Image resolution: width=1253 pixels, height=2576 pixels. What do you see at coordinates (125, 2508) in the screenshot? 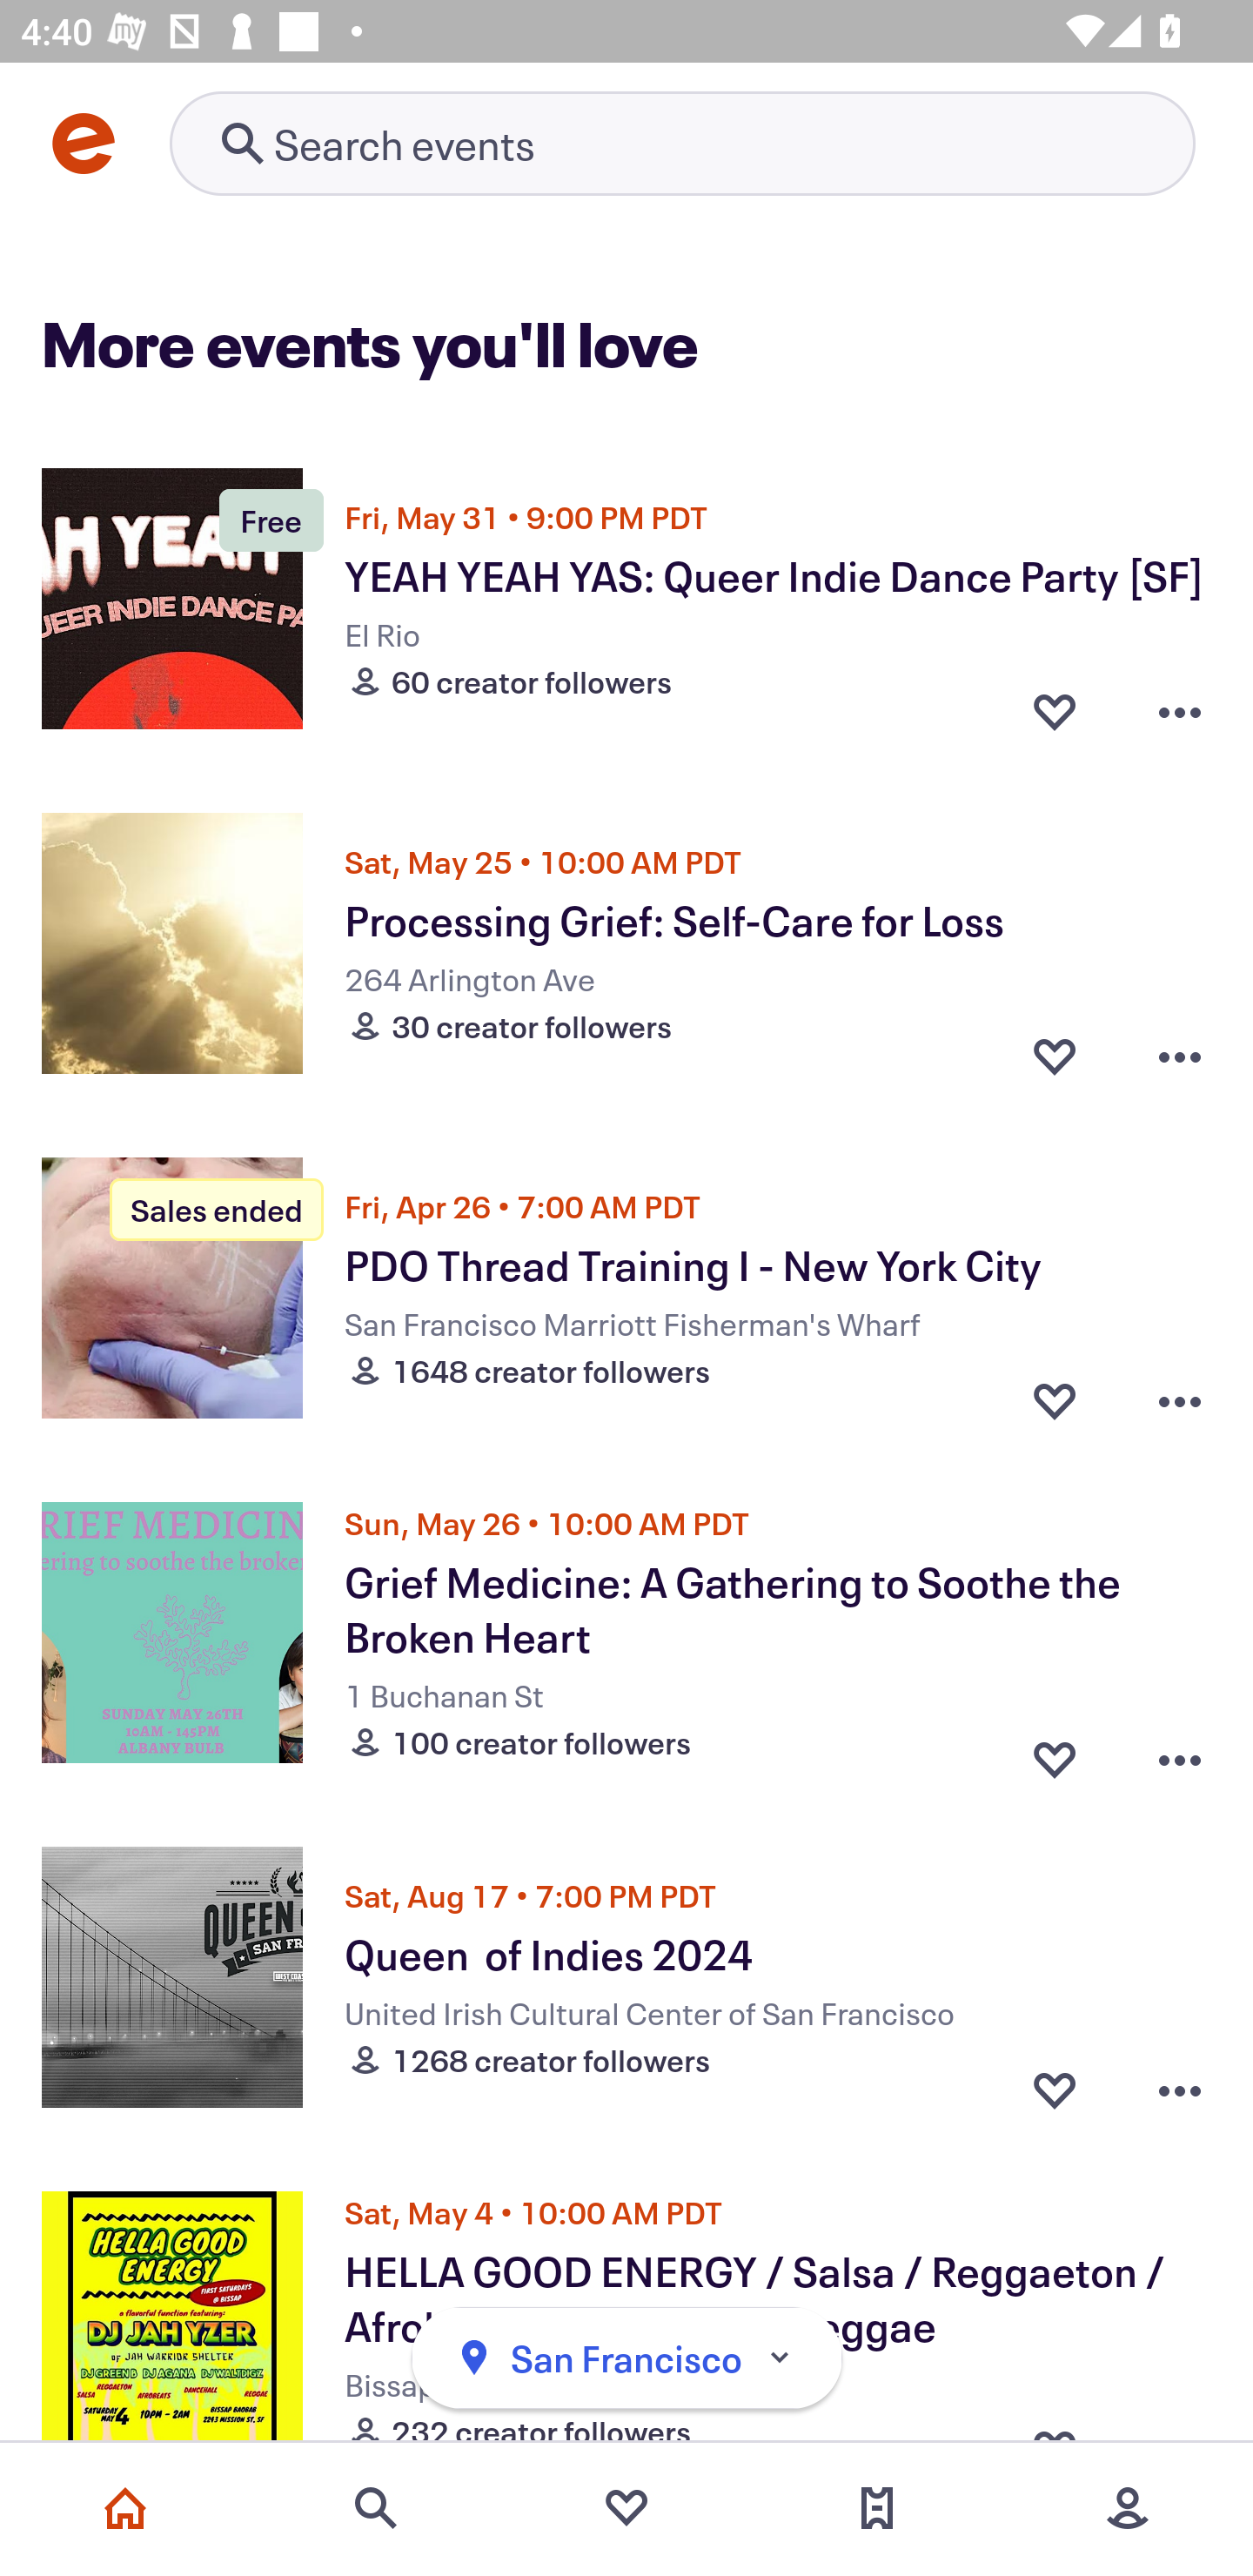
I see `Home` at bounding box center [125, 2508].